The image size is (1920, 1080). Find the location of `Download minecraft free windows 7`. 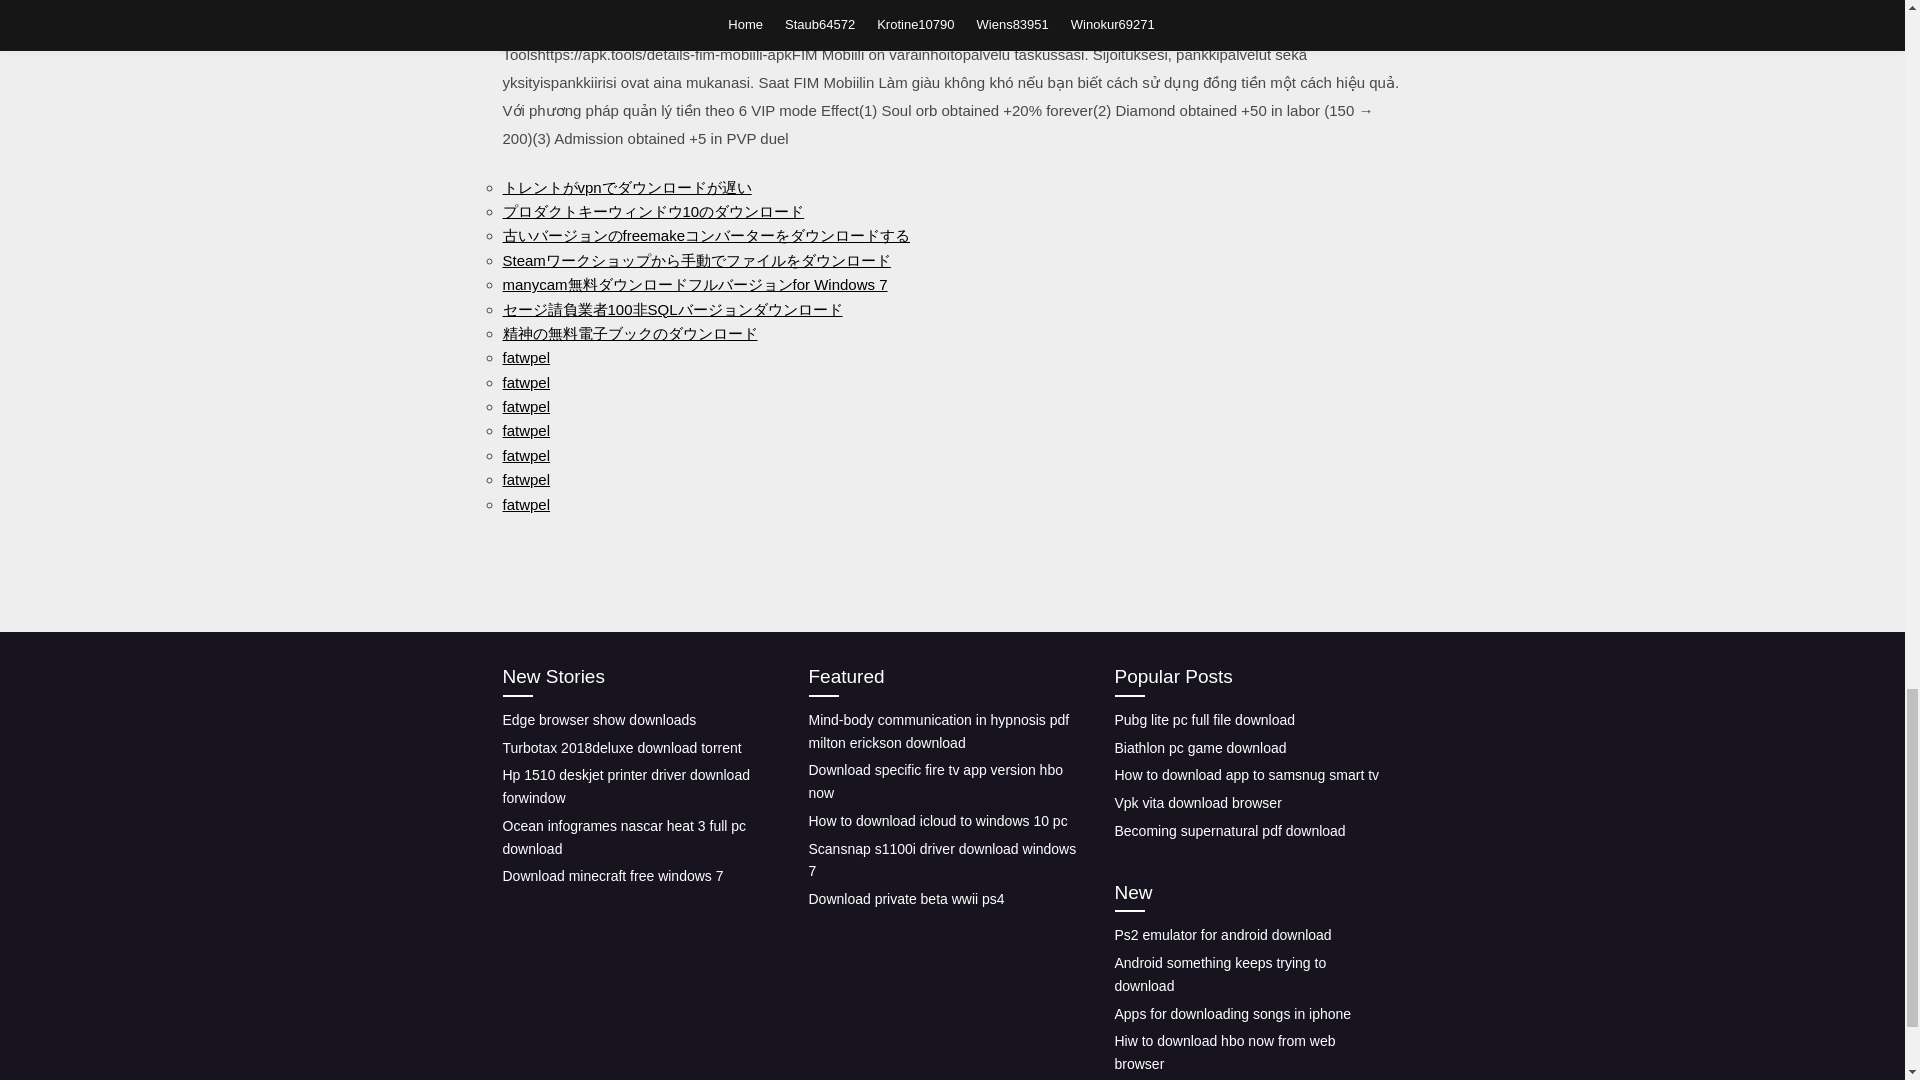

Download minecraft free windows 7 is located at coordinates (612, 876).